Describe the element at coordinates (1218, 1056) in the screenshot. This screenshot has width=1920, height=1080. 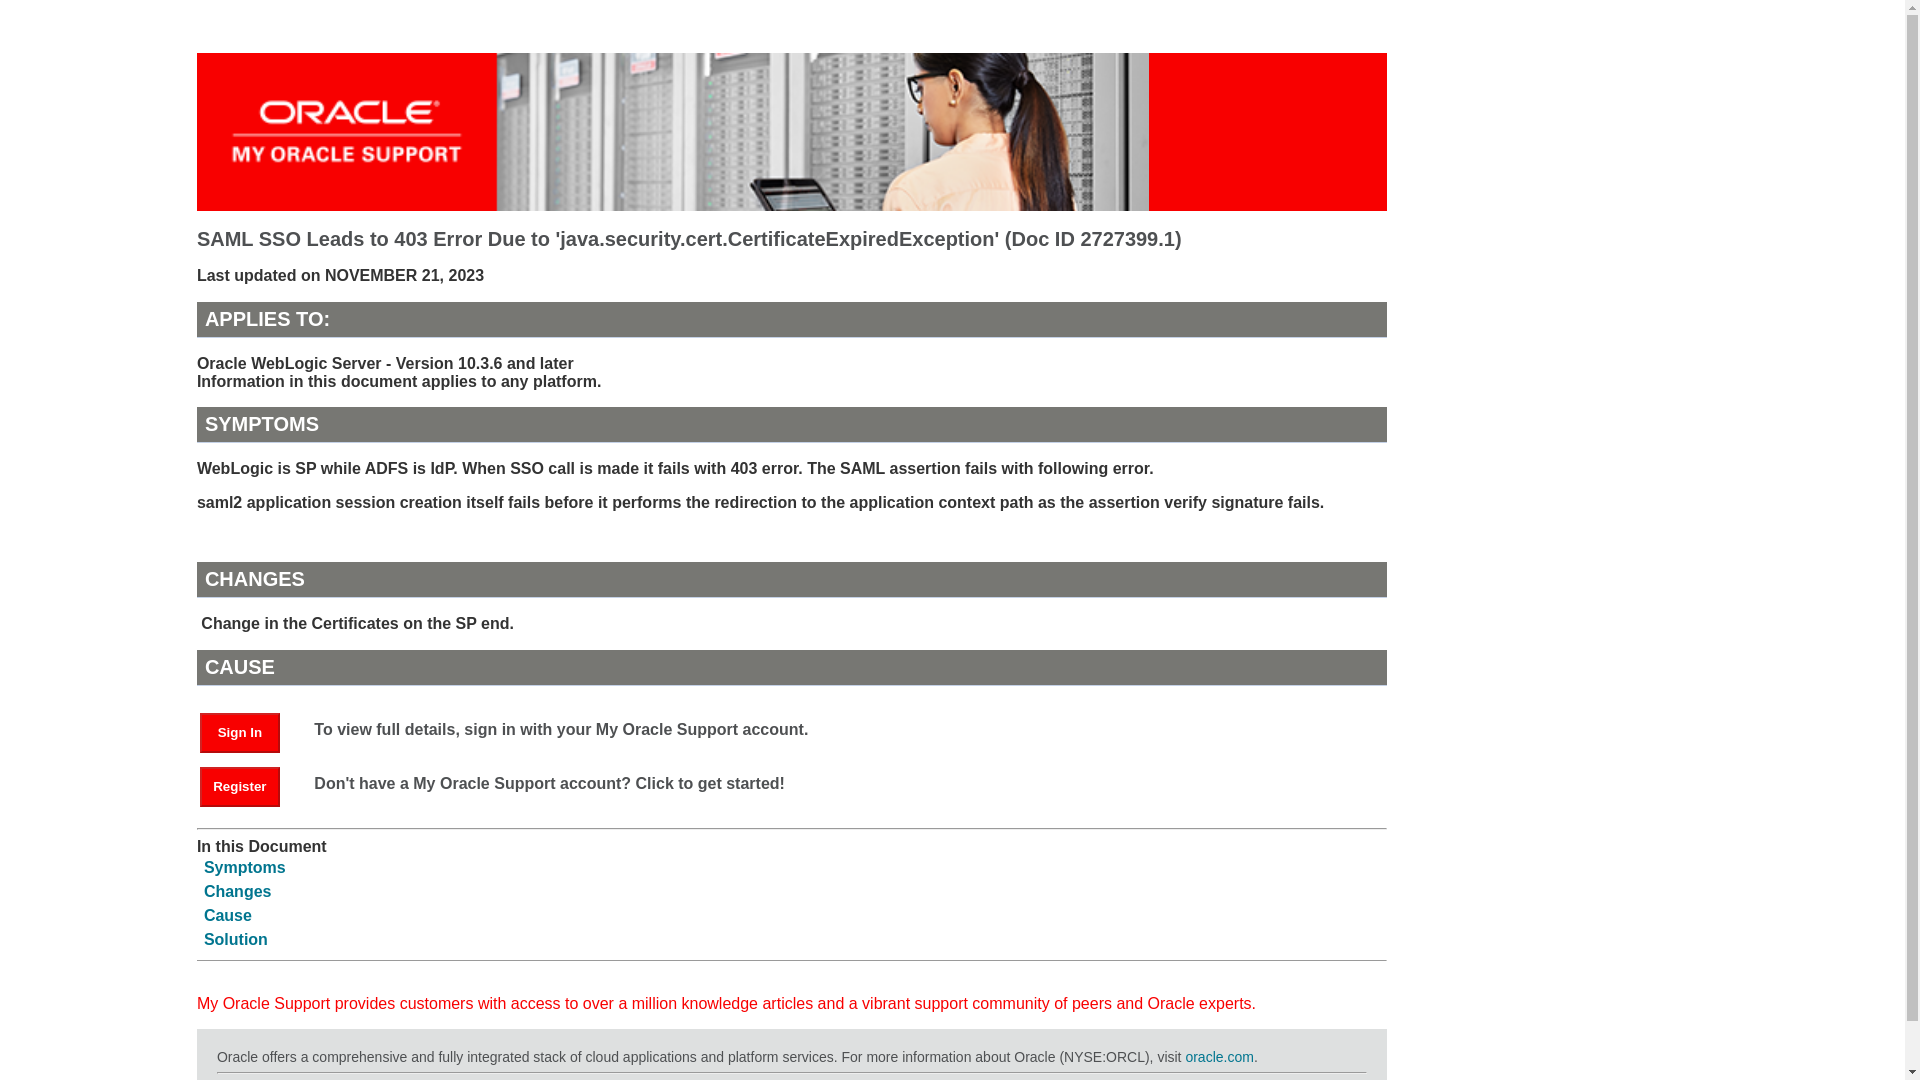
I see `oracle.com` at that location.